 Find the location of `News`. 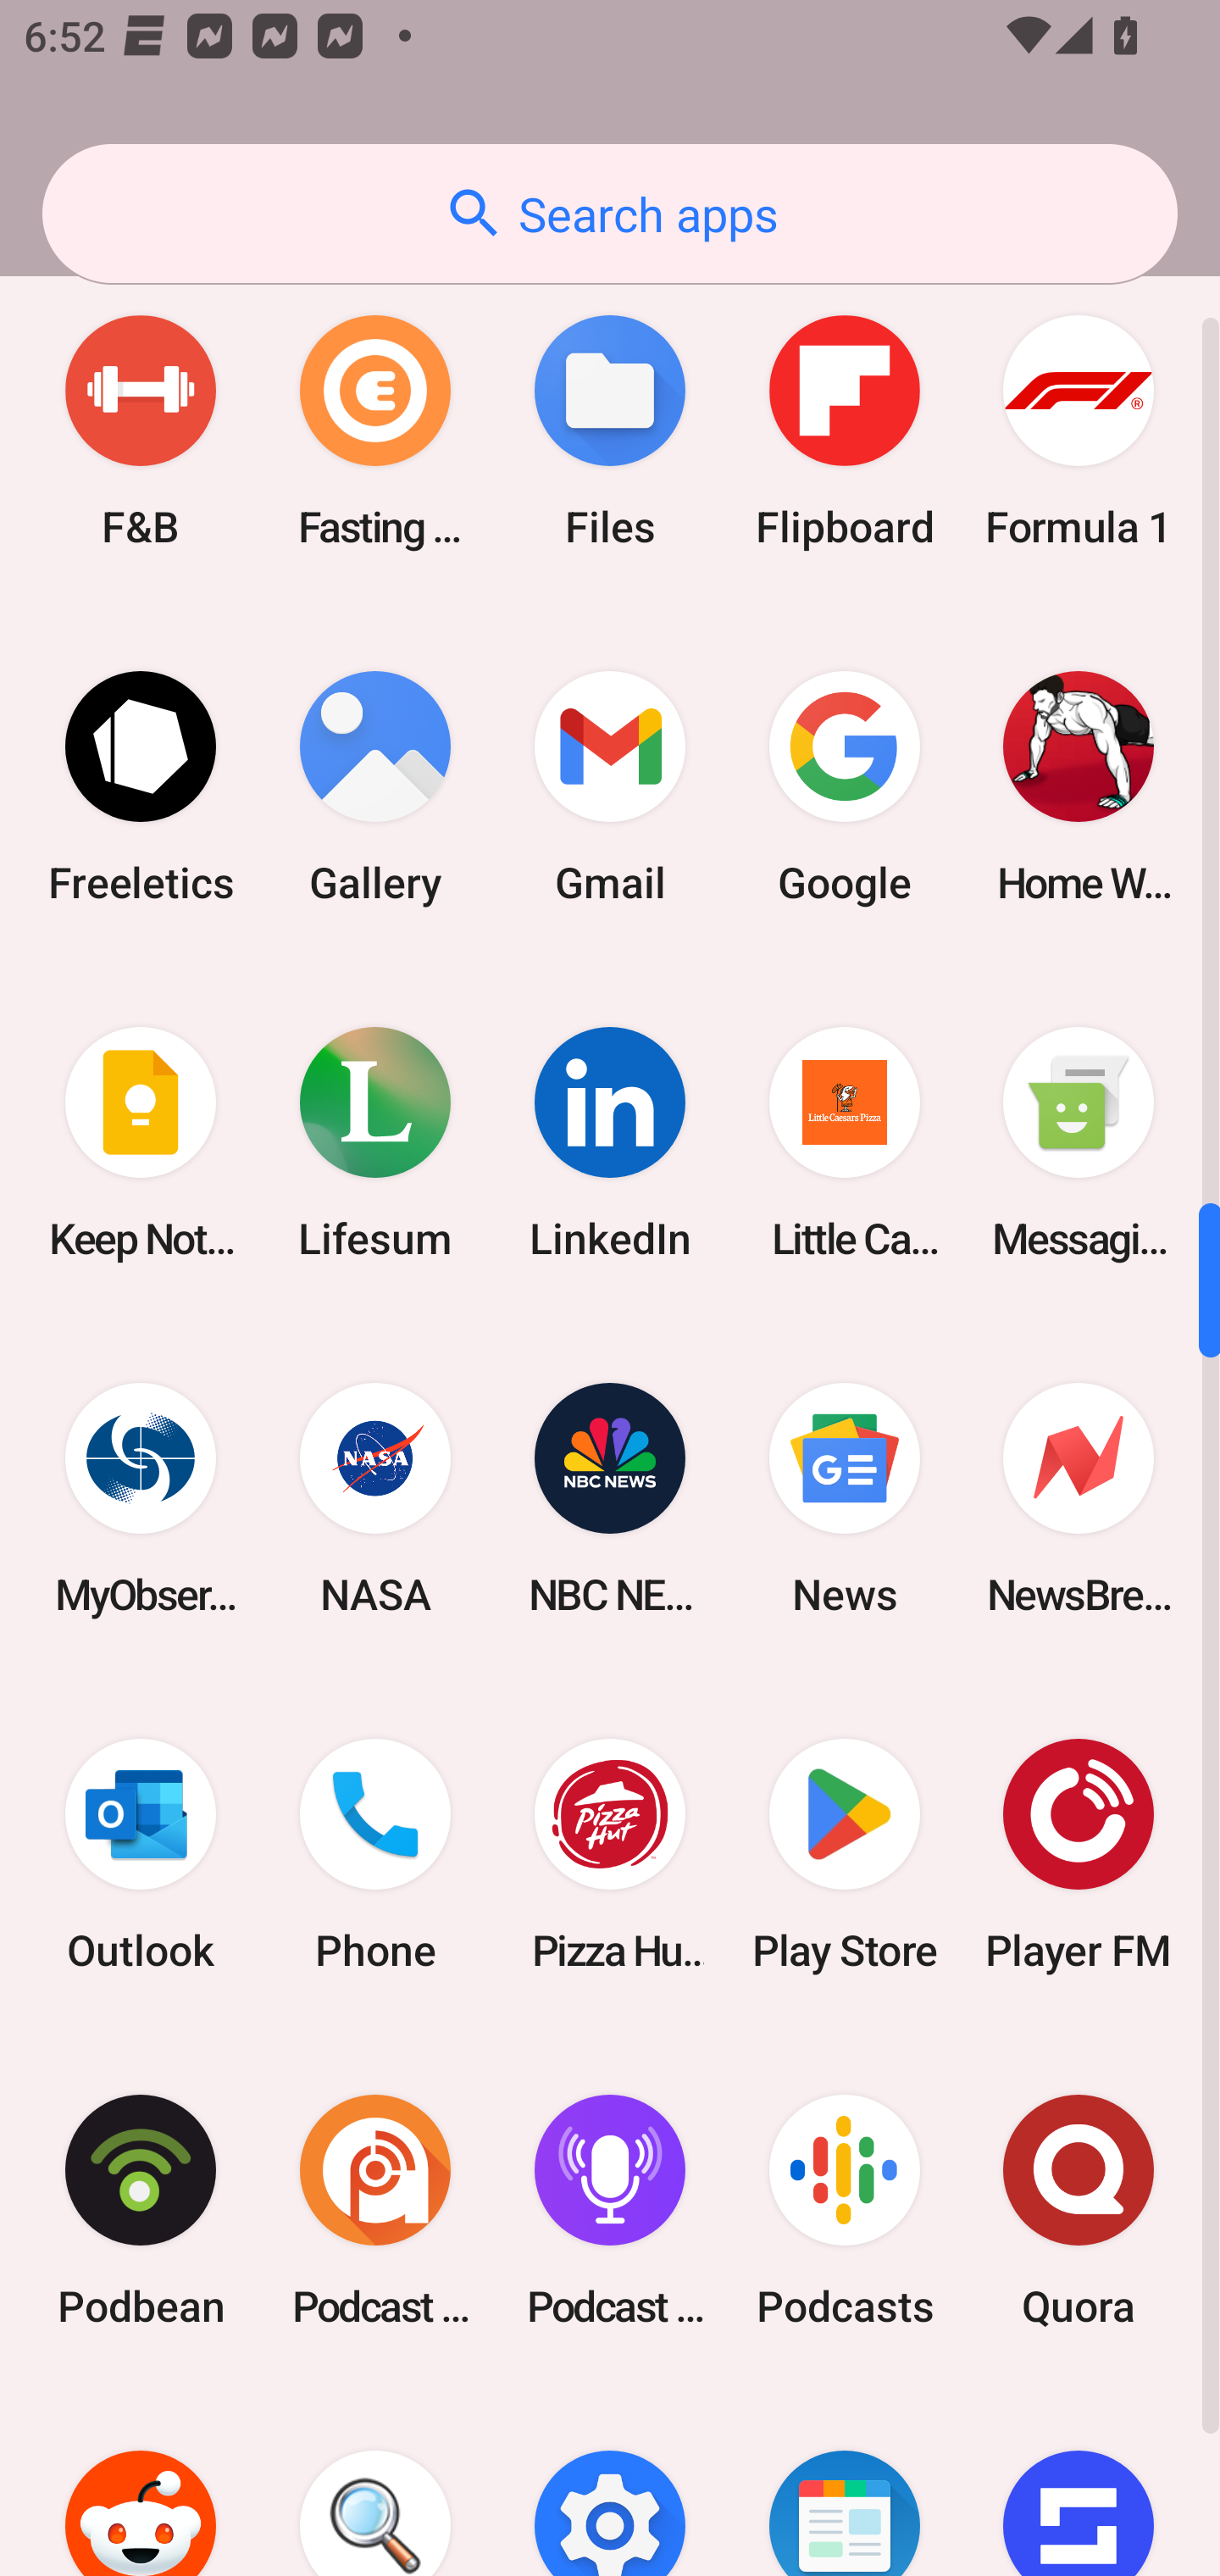

News is located at coordinates (844, 1499).